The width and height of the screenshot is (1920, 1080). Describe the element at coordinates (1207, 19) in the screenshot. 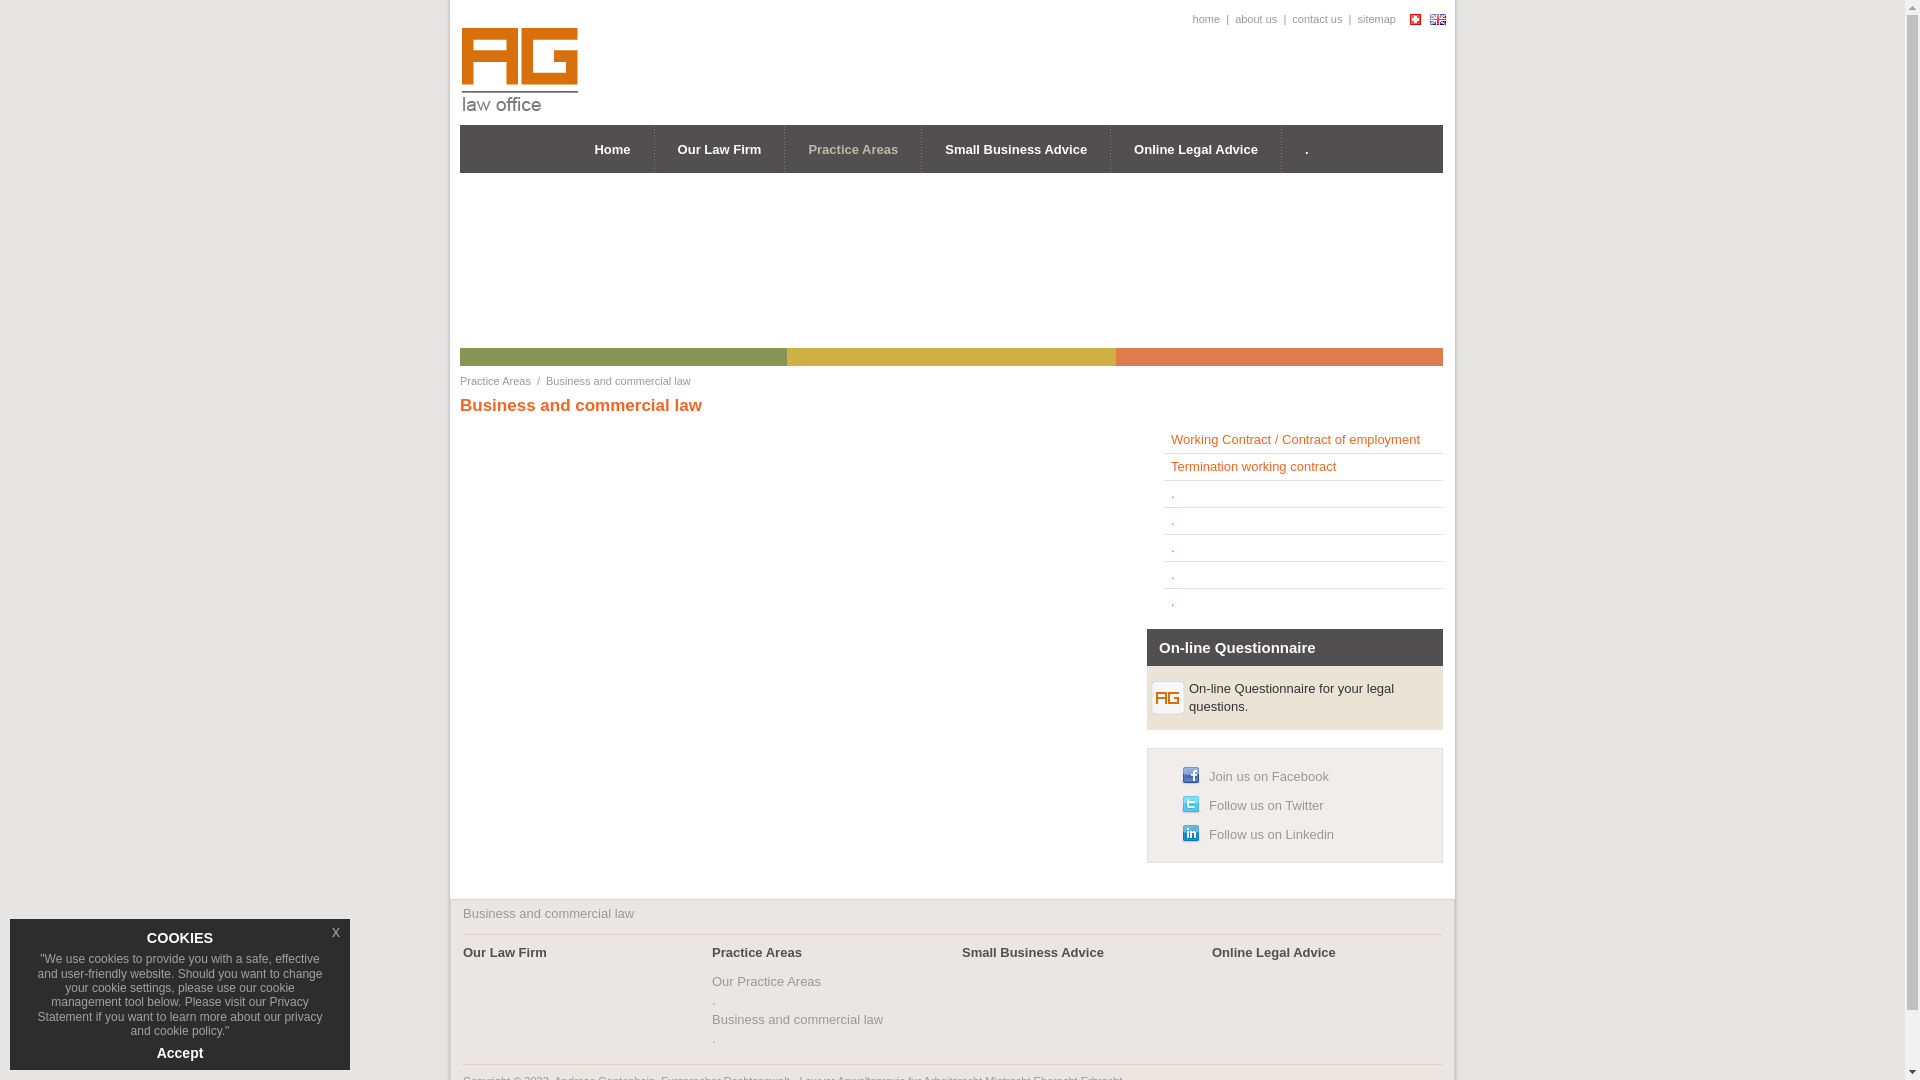

I see `home` at that location.